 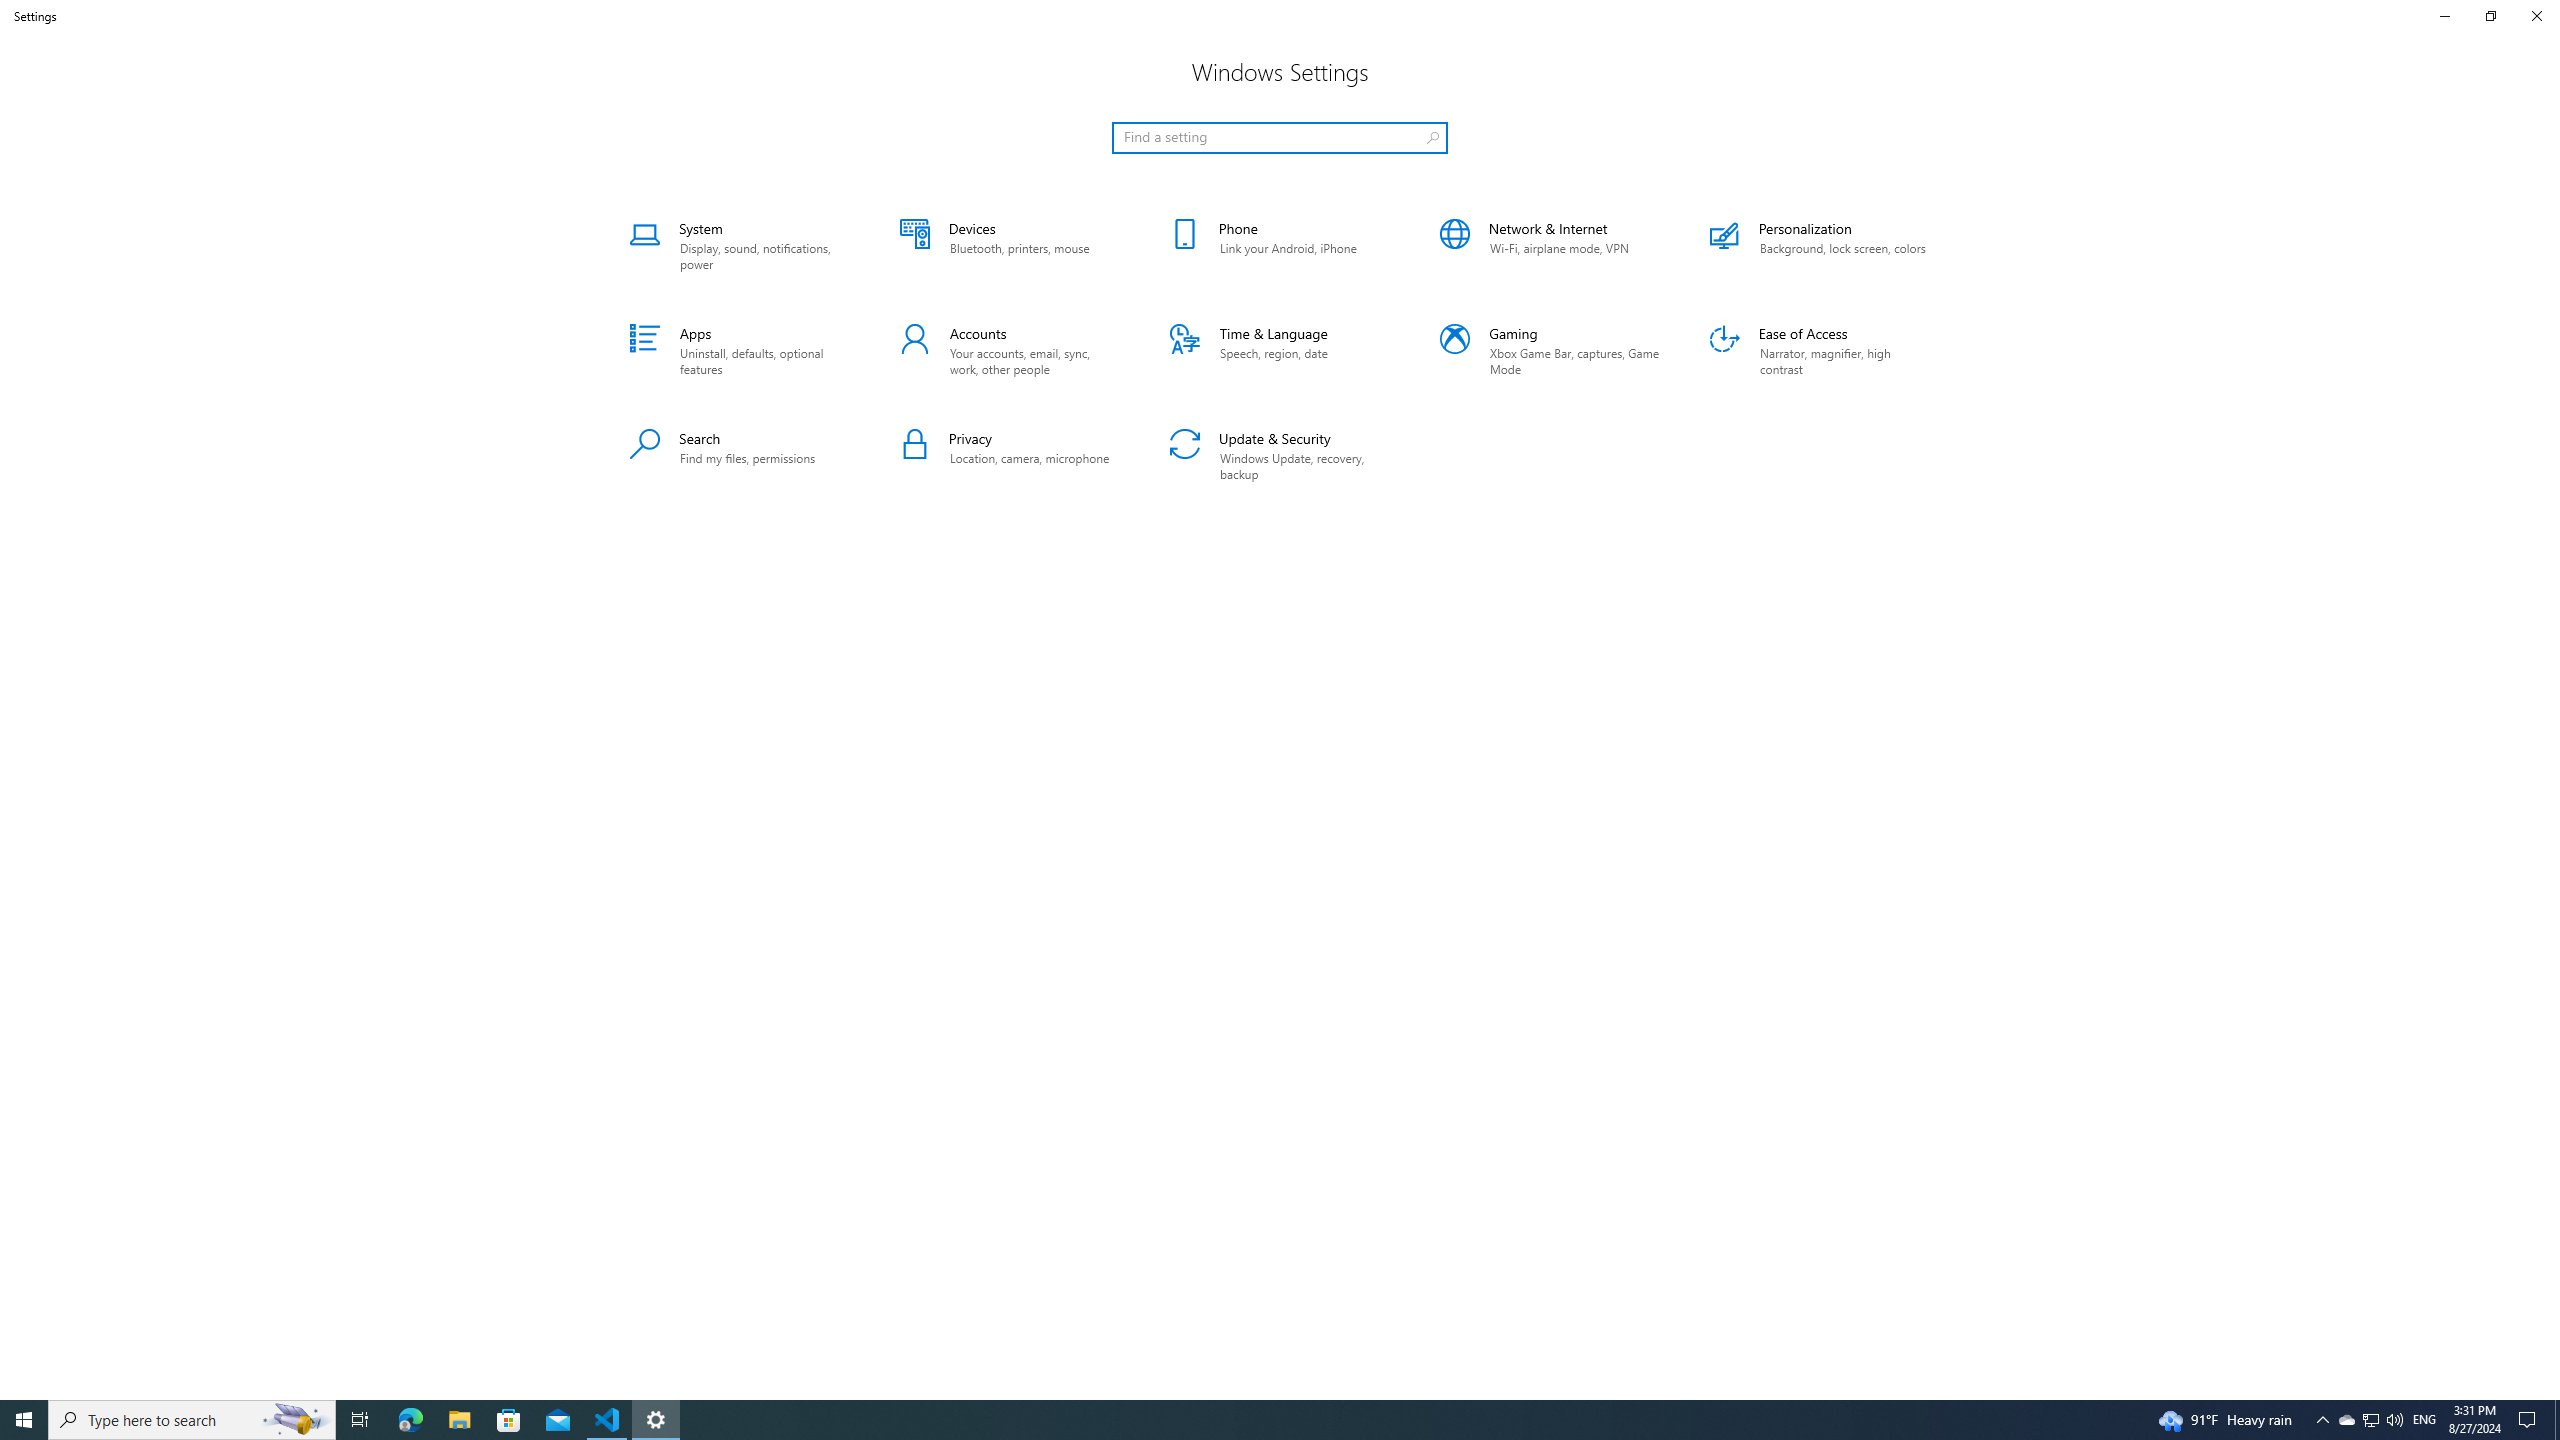 I want to click on Search, so click(x=740, y=456).